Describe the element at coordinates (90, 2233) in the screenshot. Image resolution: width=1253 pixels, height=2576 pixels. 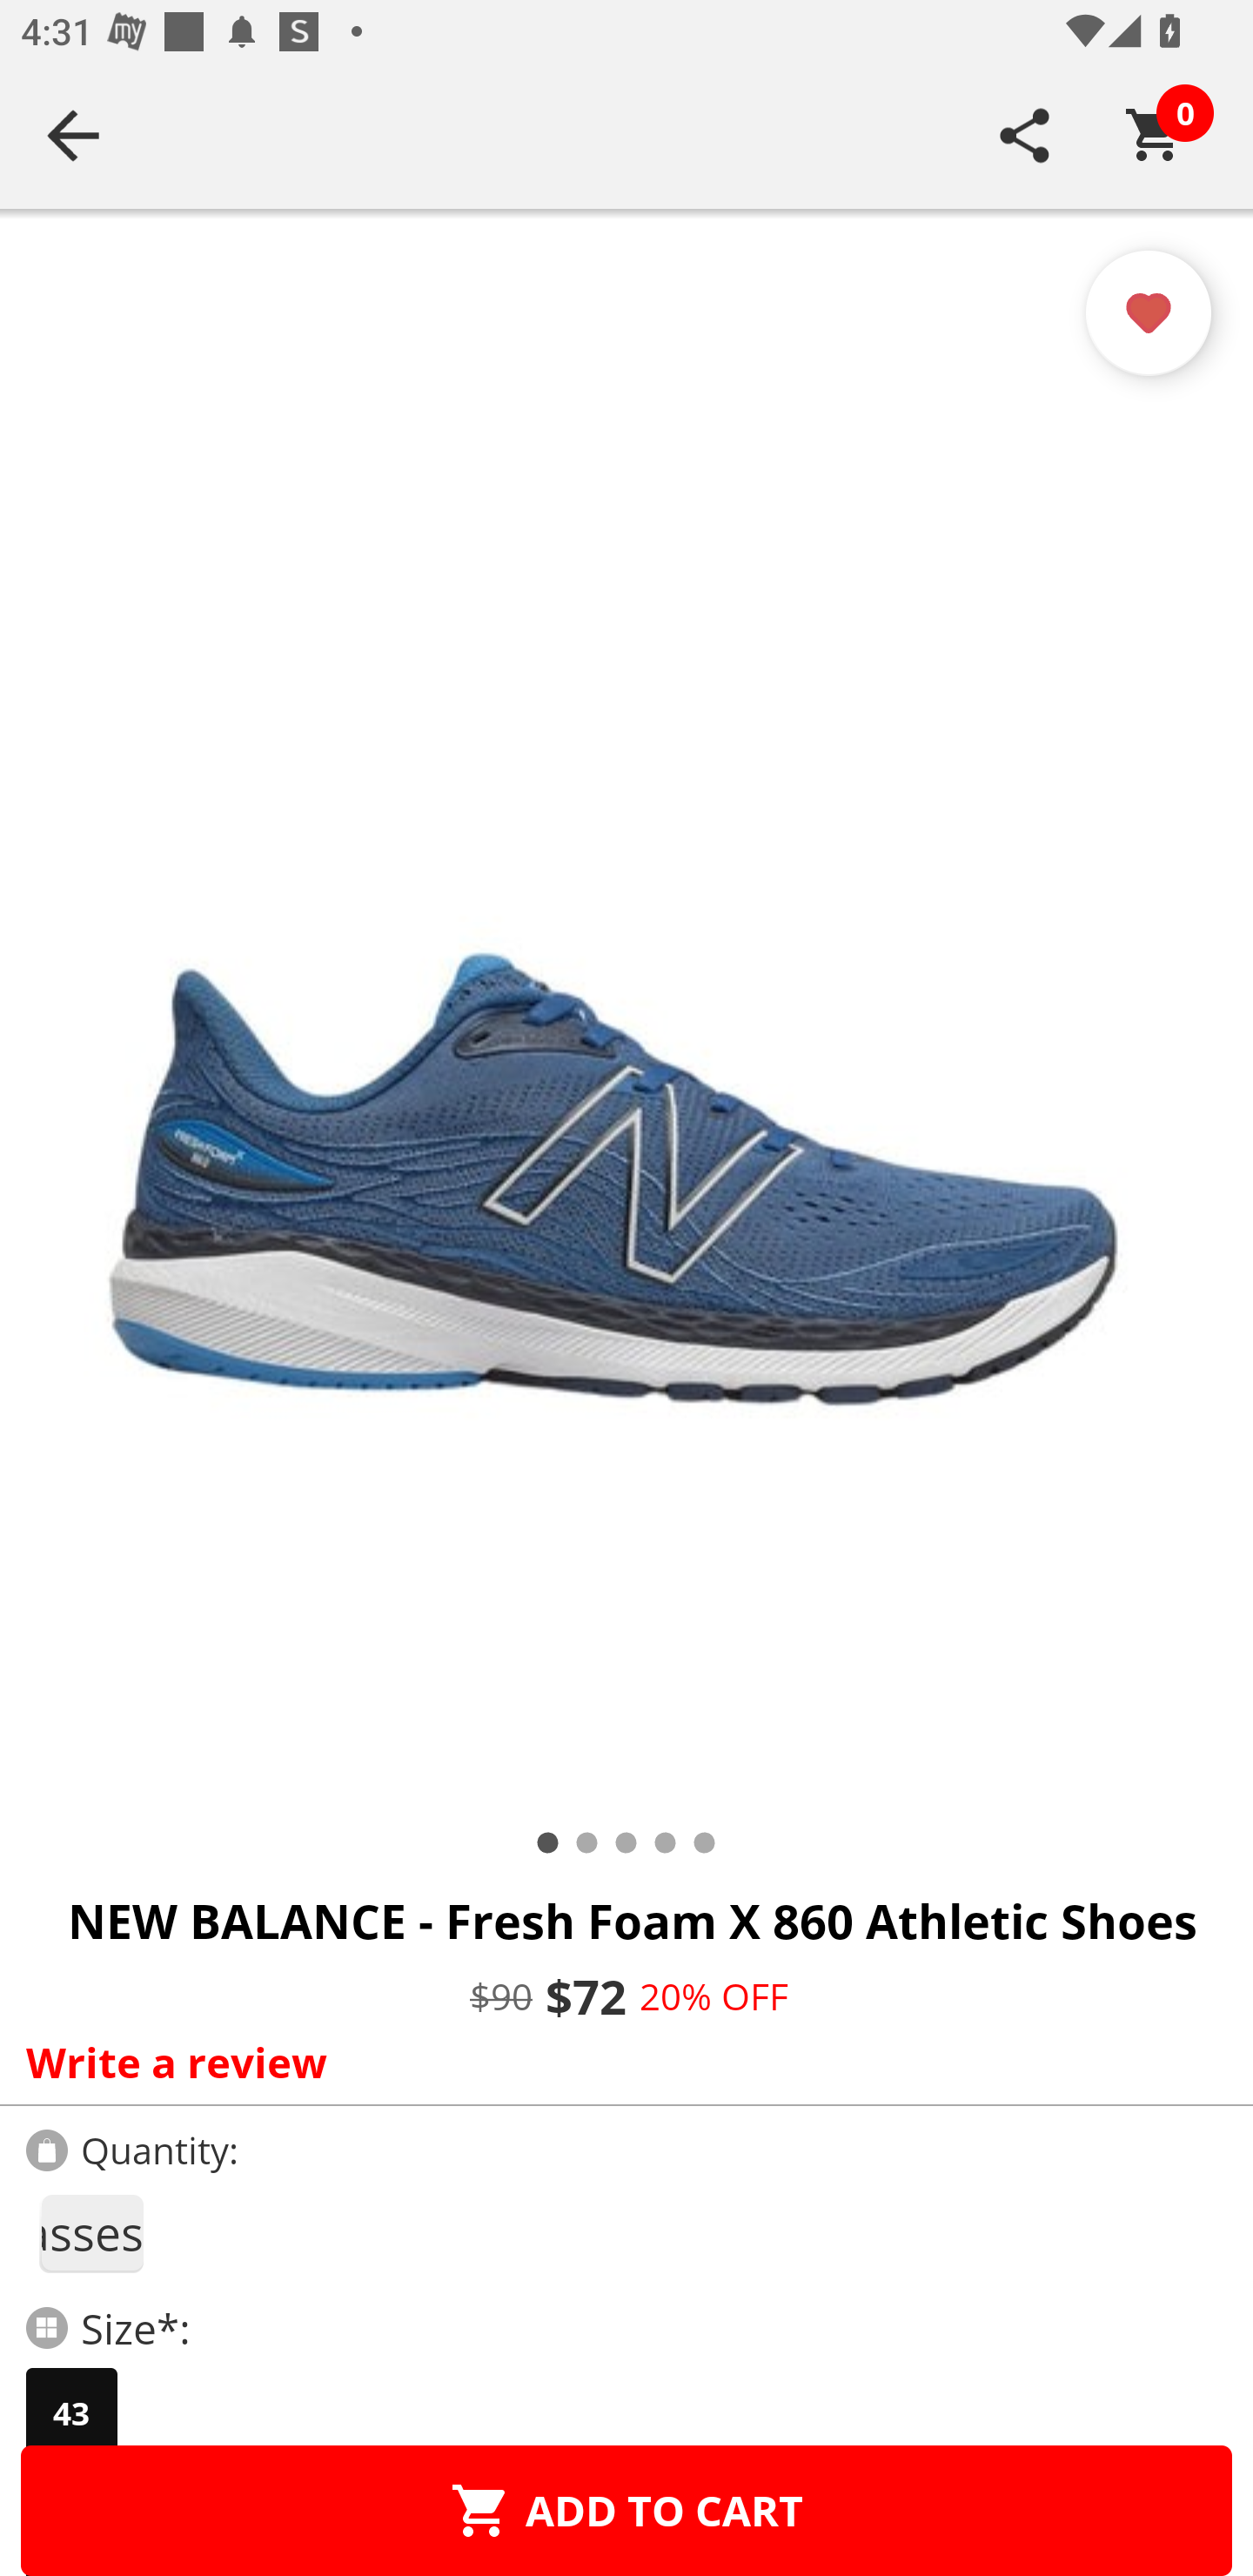
I see `1sunglasses` at that location.